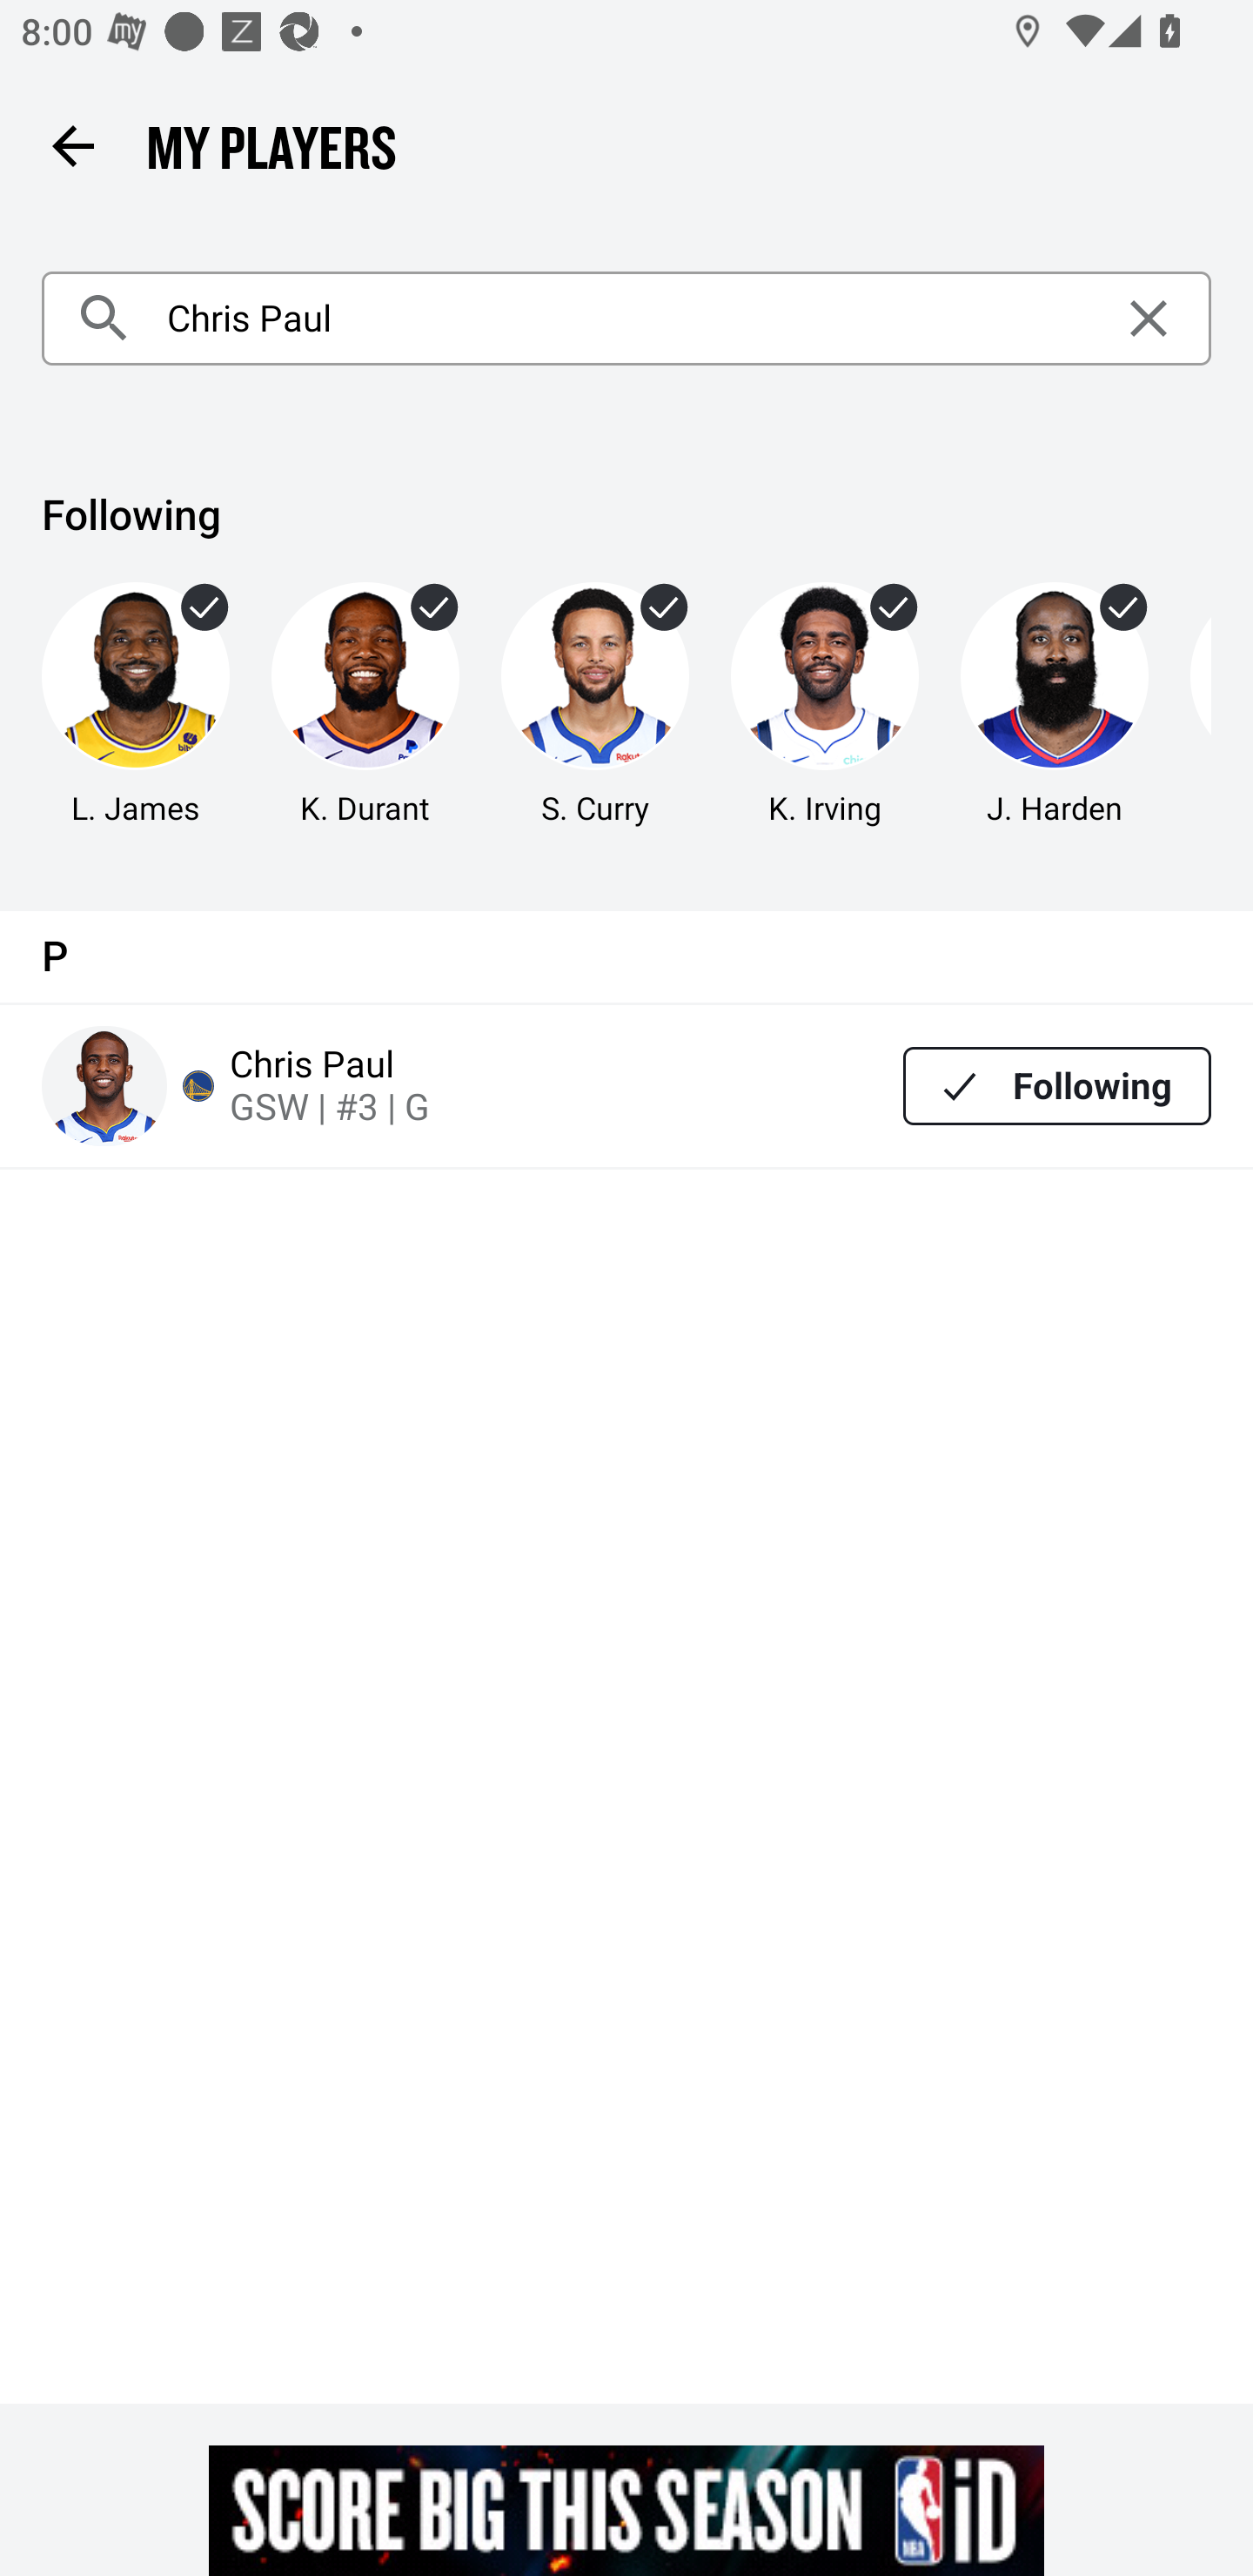 The height and width of the screenshot is (2576, 1253). I want to click on Chris Paul, so click(626, 319).